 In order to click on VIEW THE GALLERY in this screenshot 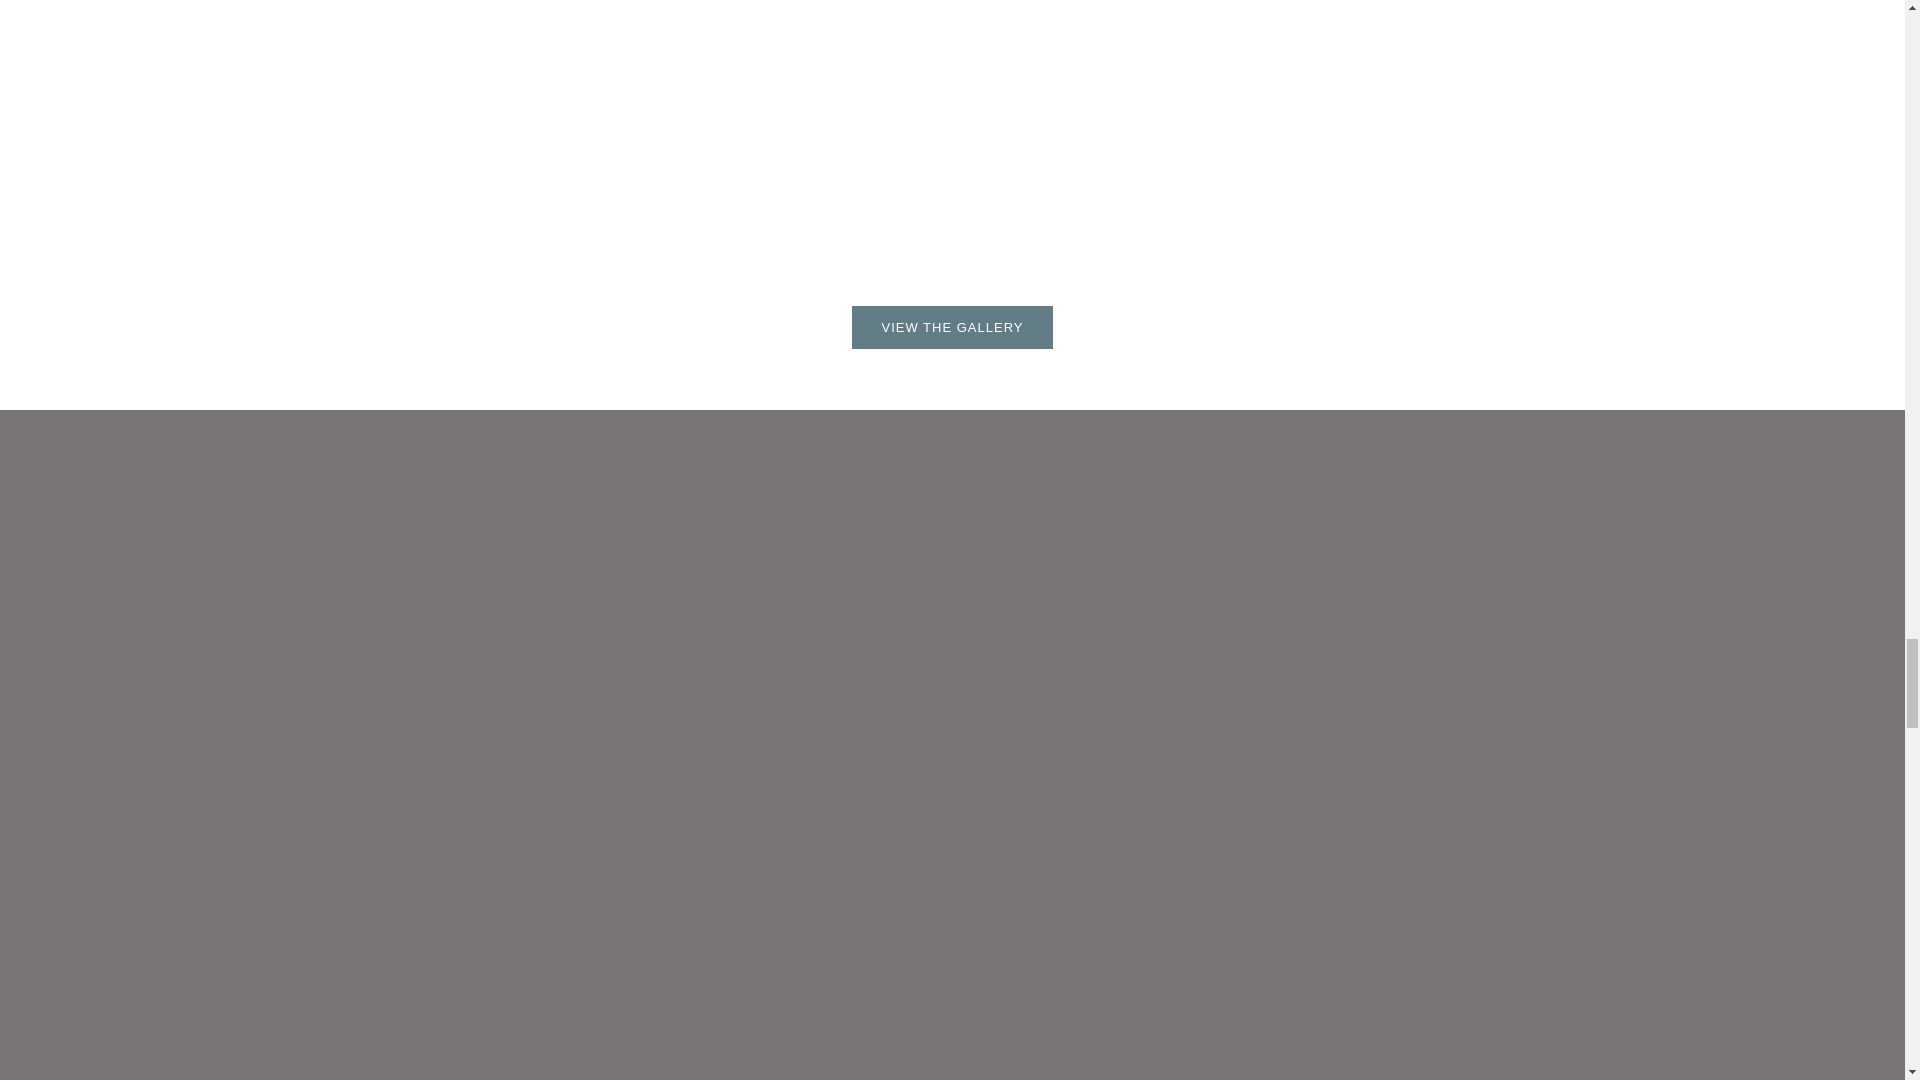, I will do `click(952, 326)`.